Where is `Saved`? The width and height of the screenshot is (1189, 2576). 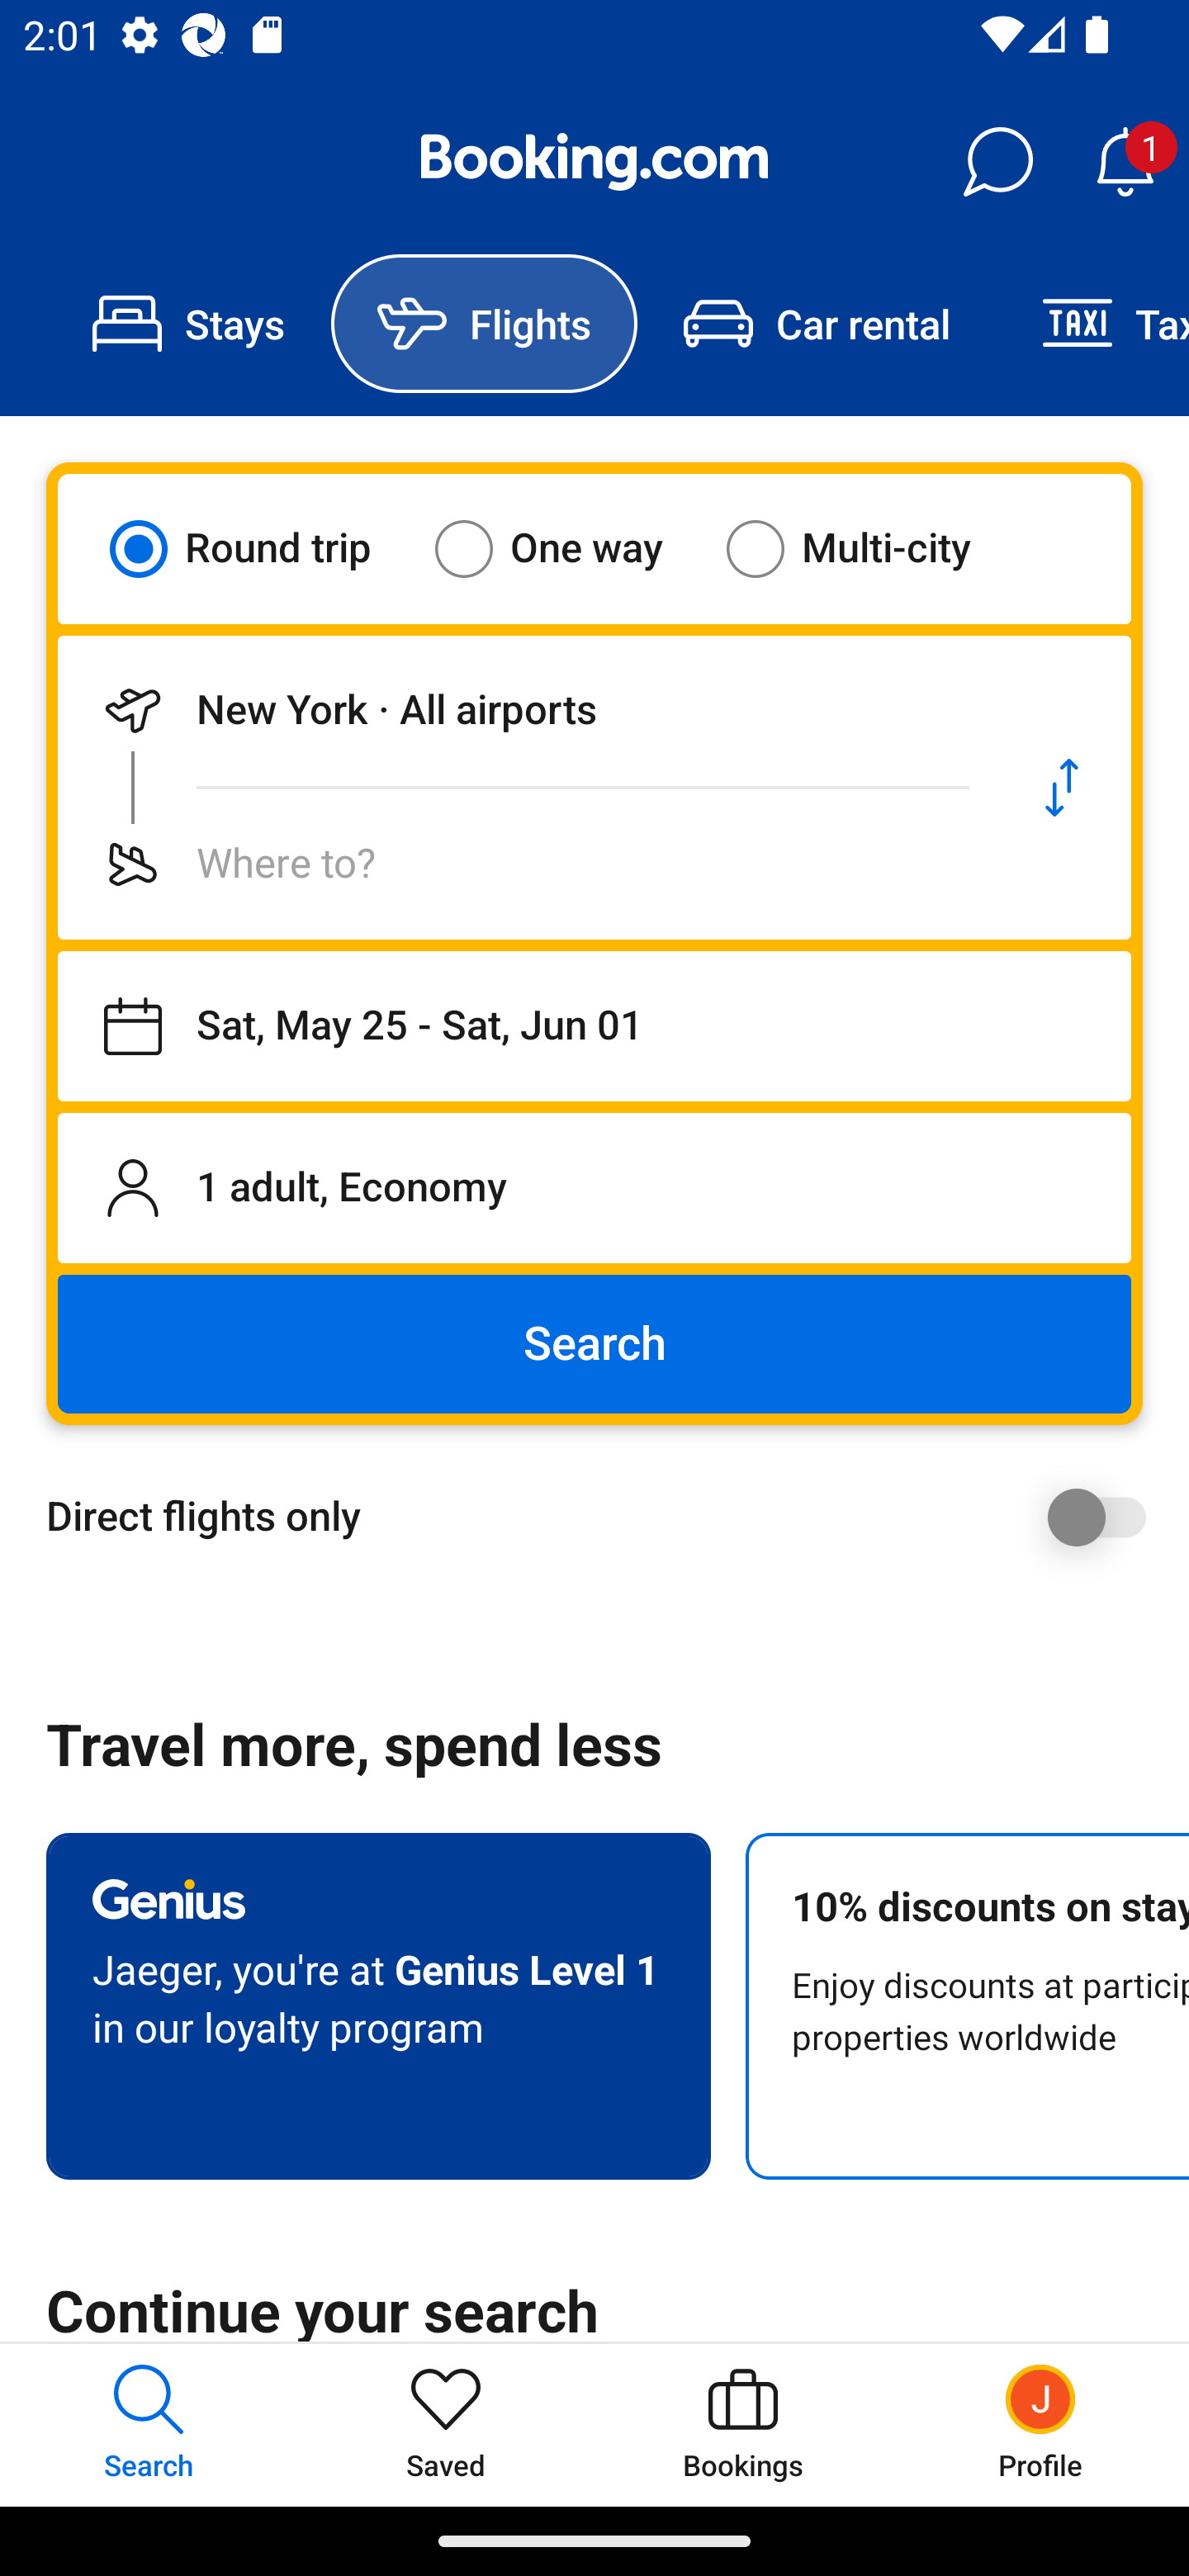
Saved is located at coordinates (446, 2424).